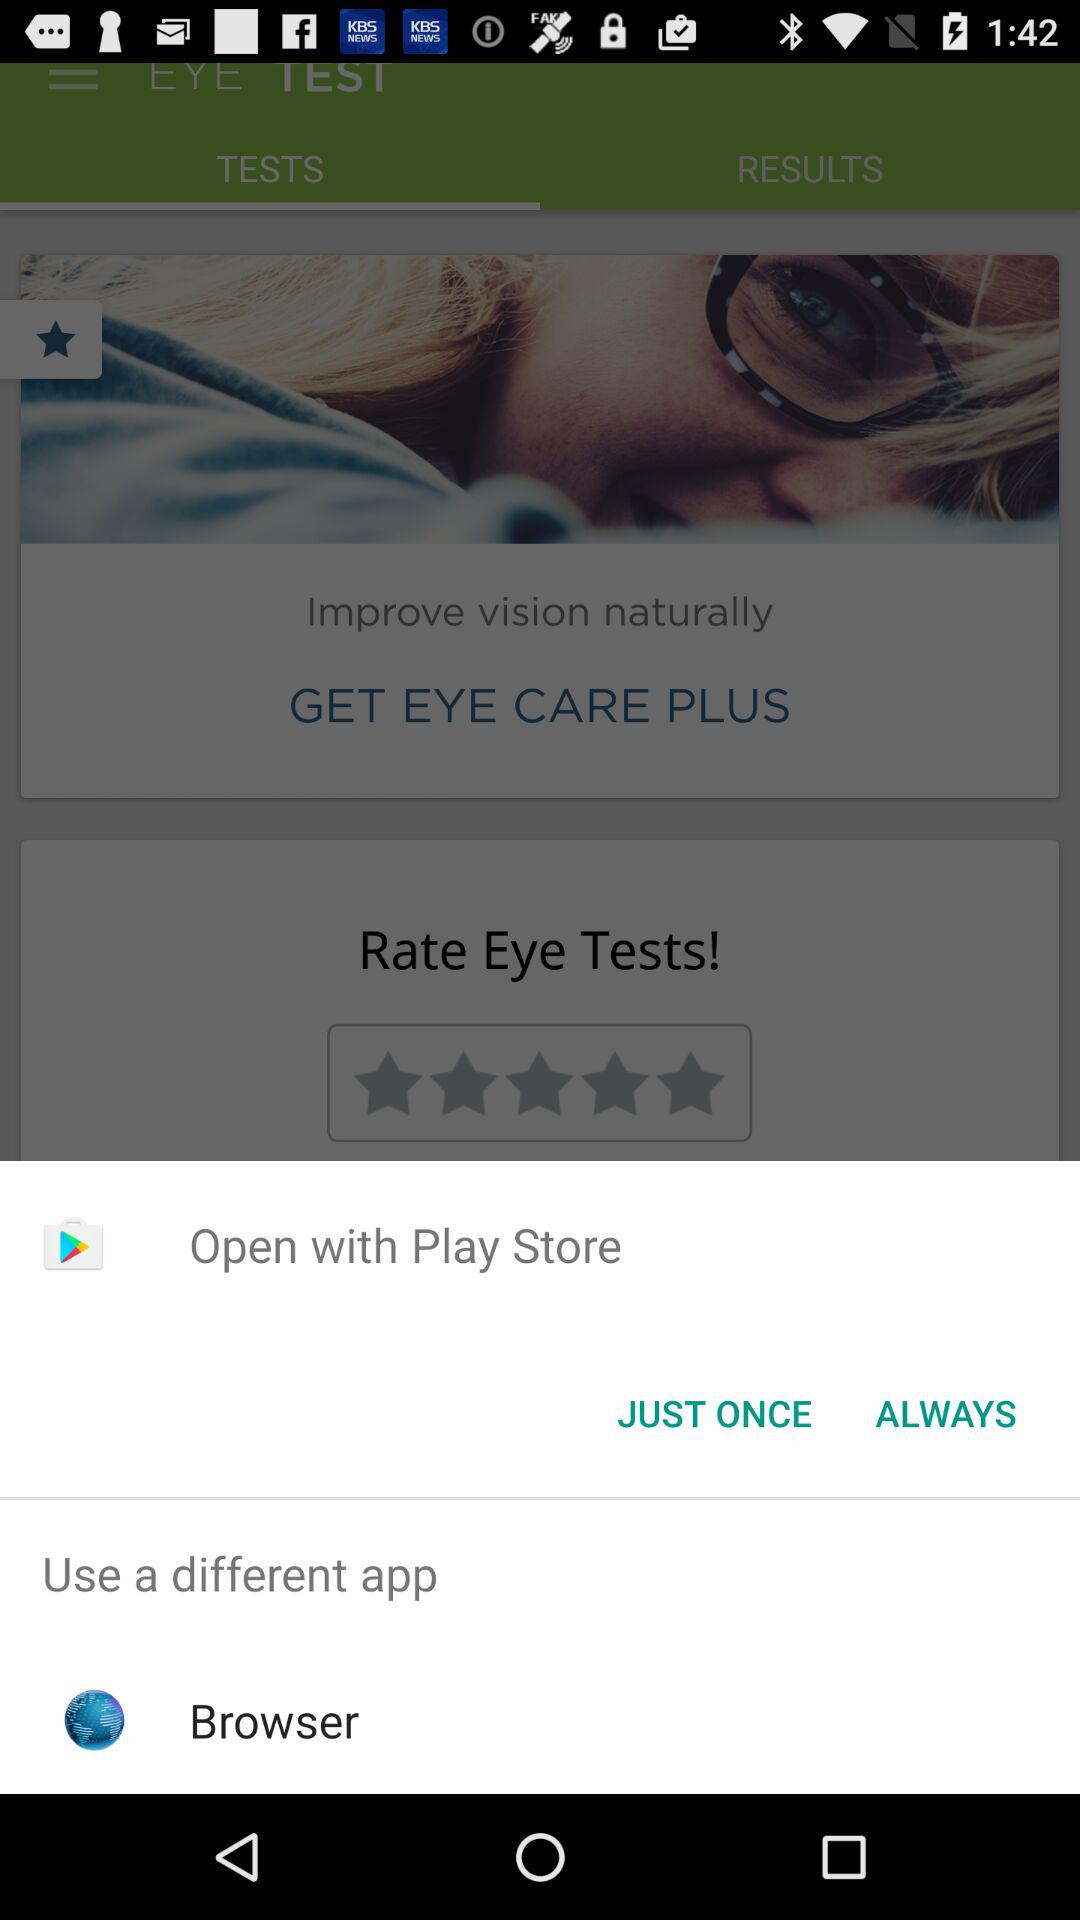 The image size is (1080, 1920). I want to click on scroll until the browser icon, so click(274, 1720).